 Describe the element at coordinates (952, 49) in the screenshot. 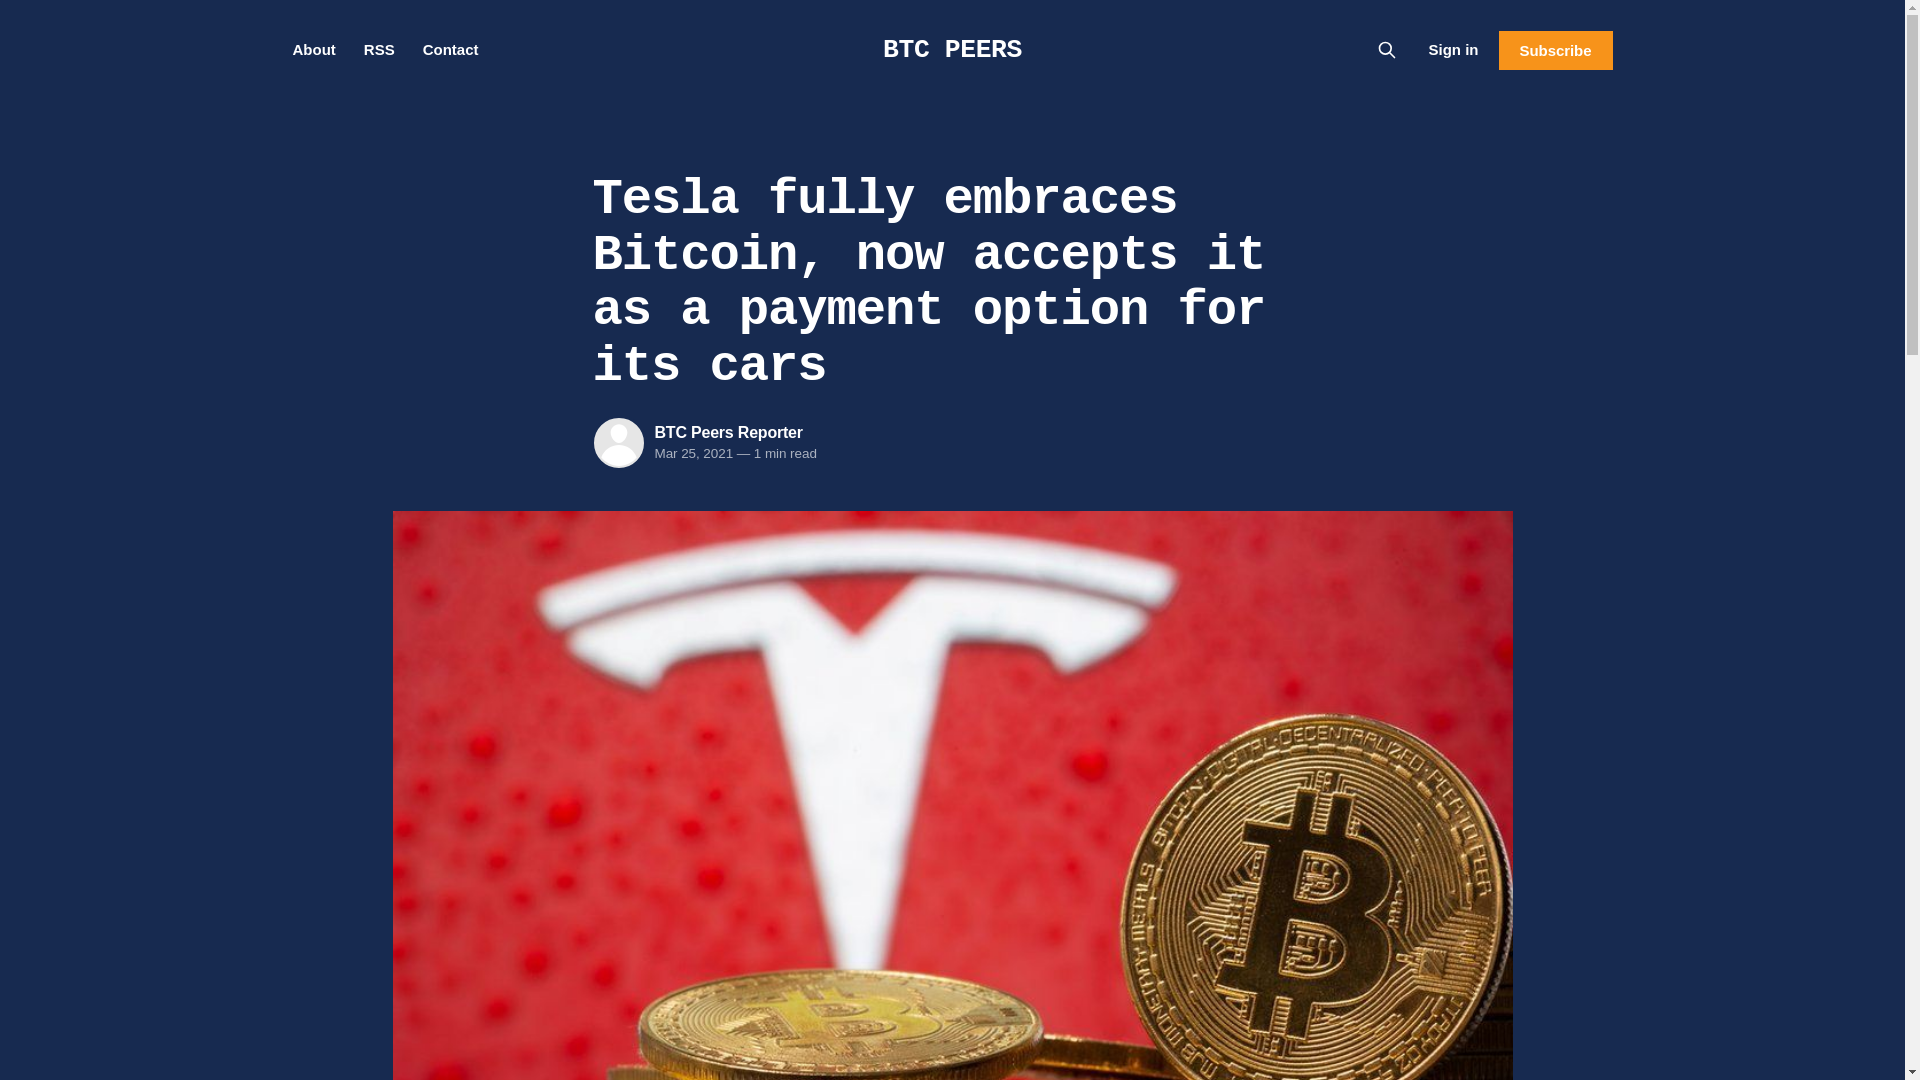

I see `BTC PEERS` at that location.